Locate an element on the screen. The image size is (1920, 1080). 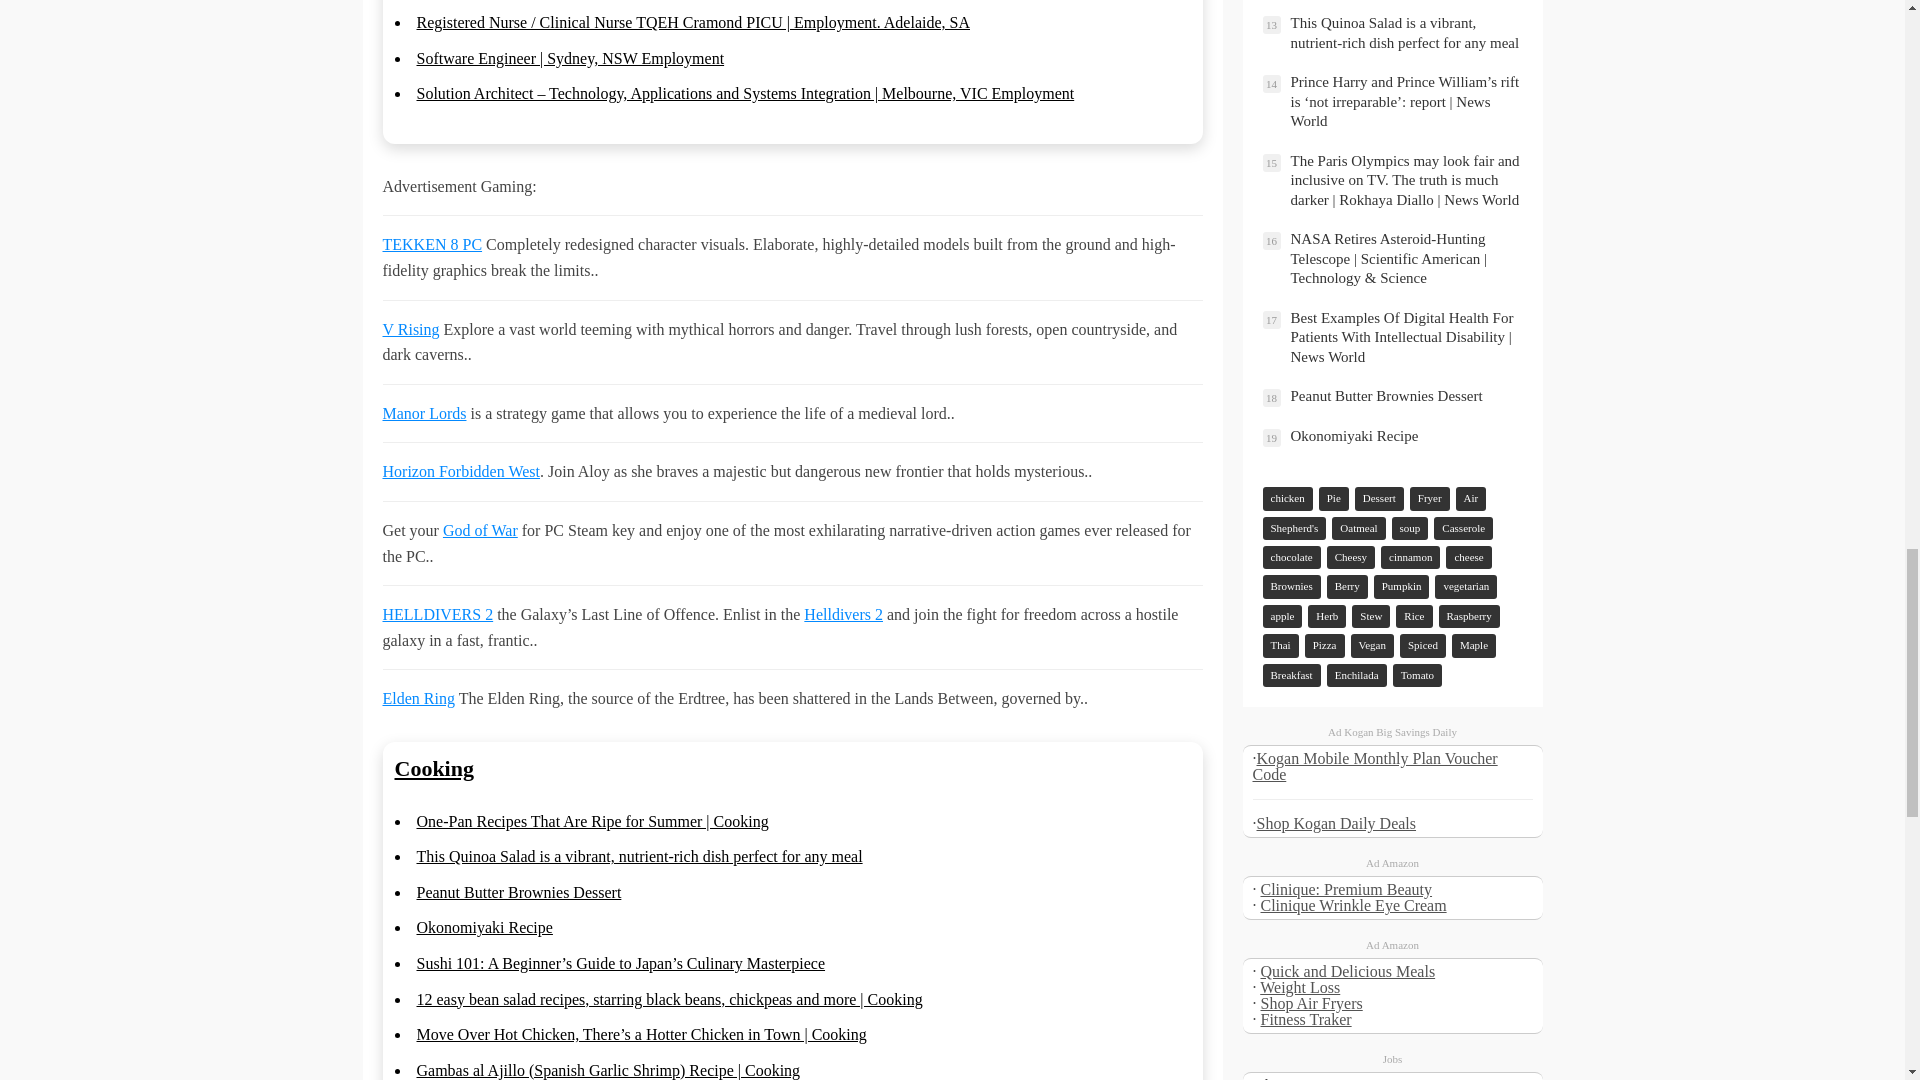
Manor Lords is located at coordinates (424, 414).